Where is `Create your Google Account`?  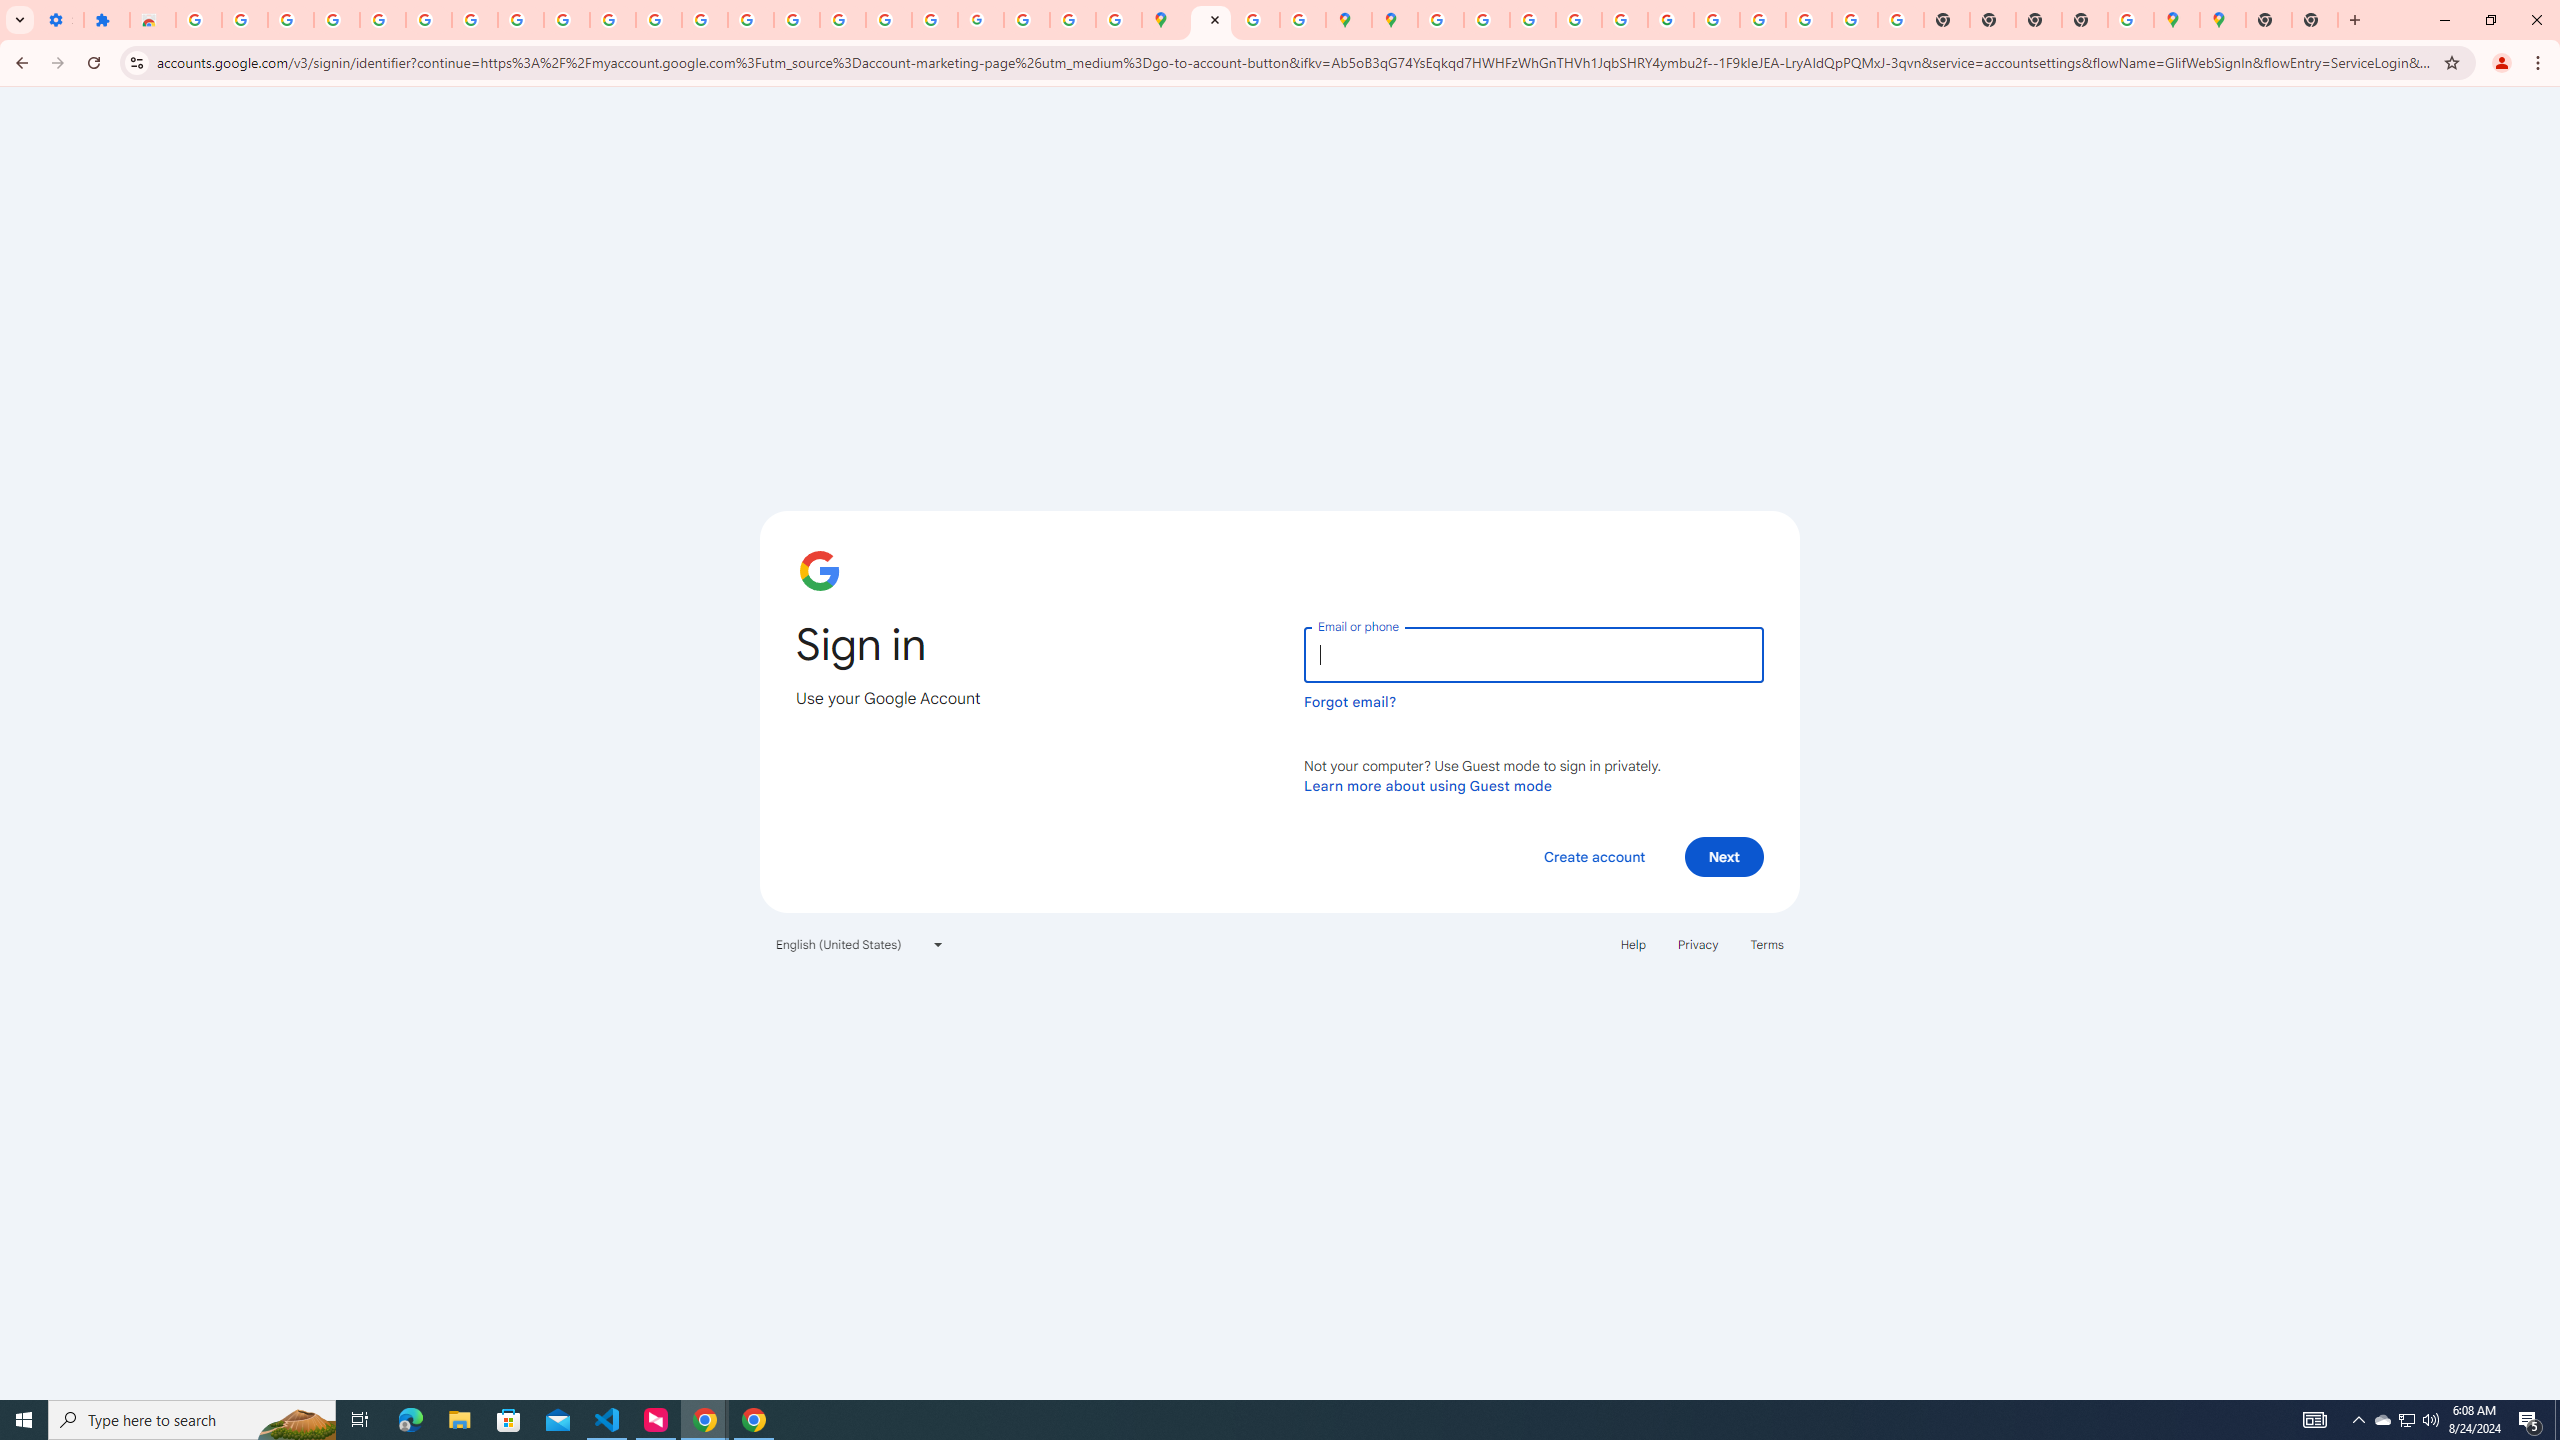
Create your Google Account is located at coordinates (1258, 20).